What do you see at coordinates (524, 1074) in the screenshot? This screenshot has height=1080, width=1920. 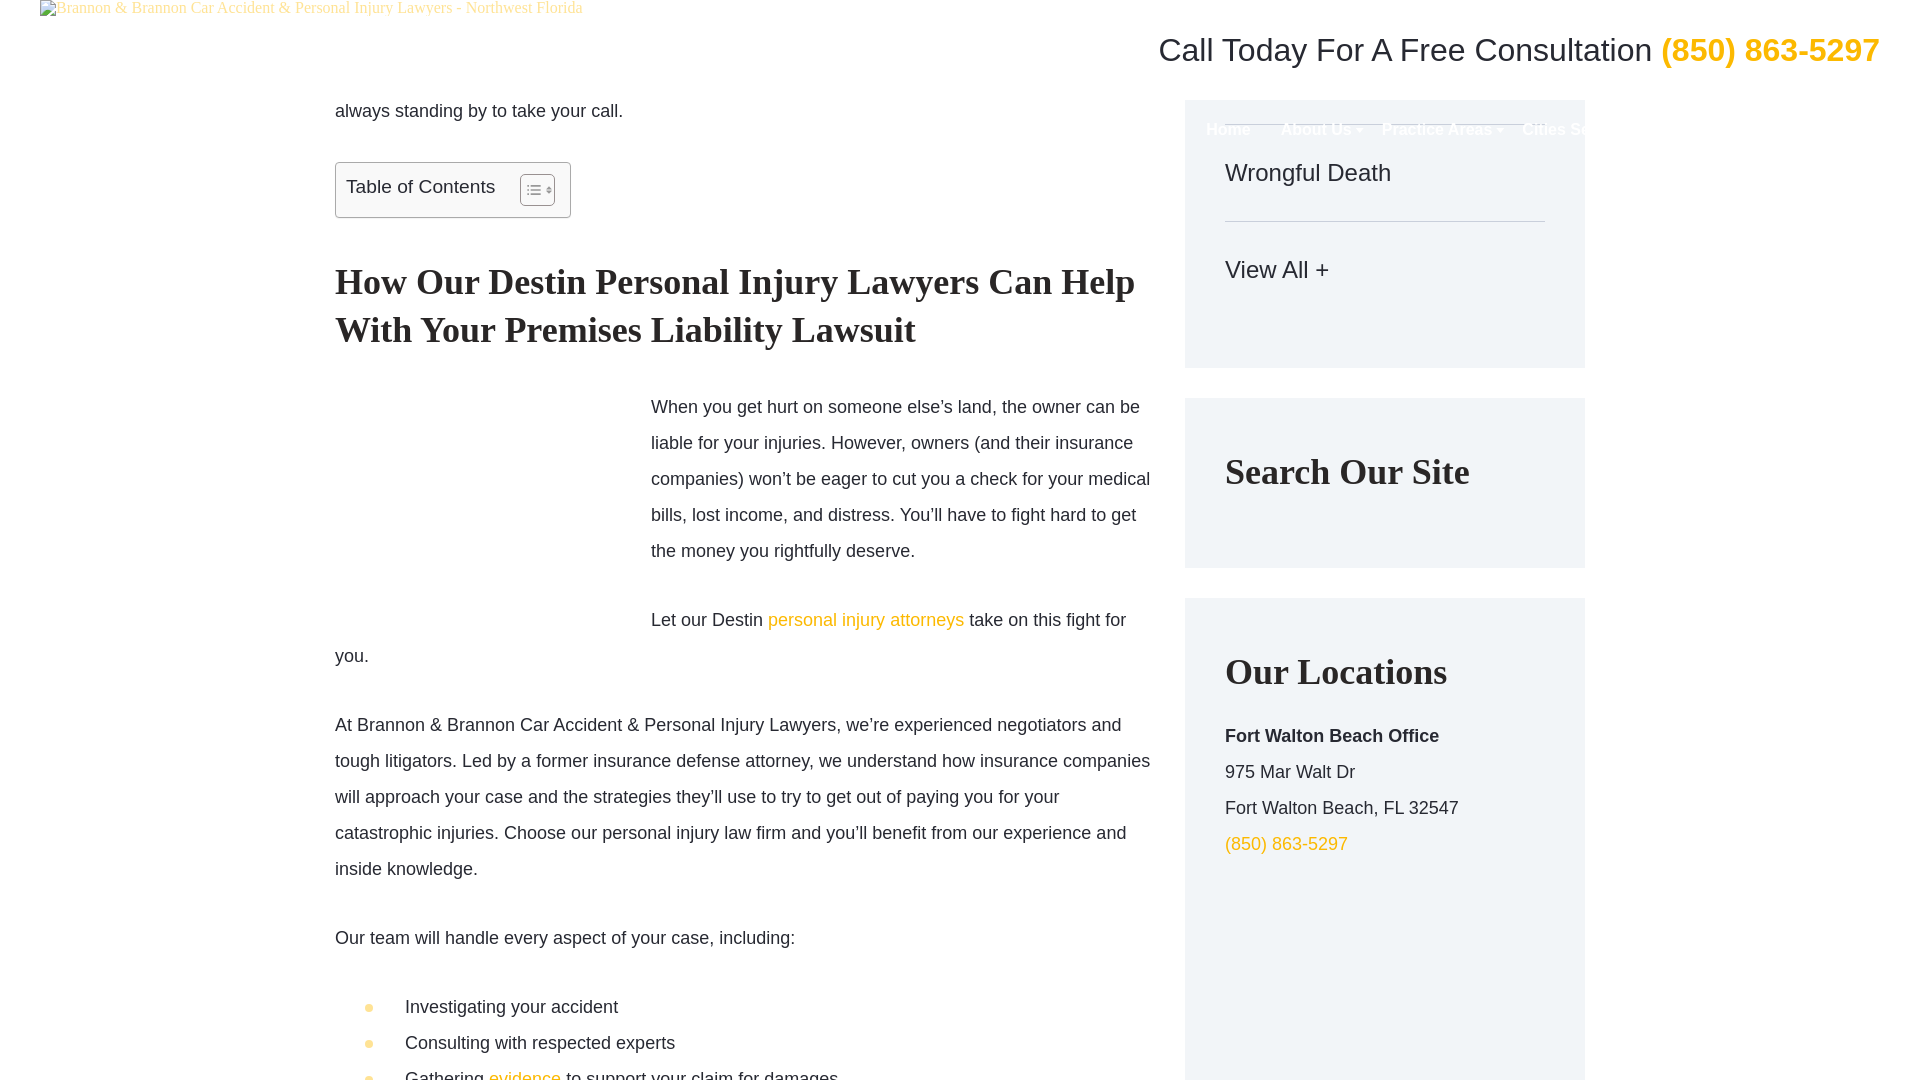 I see `evidence` at bounding box center [524, 1074].